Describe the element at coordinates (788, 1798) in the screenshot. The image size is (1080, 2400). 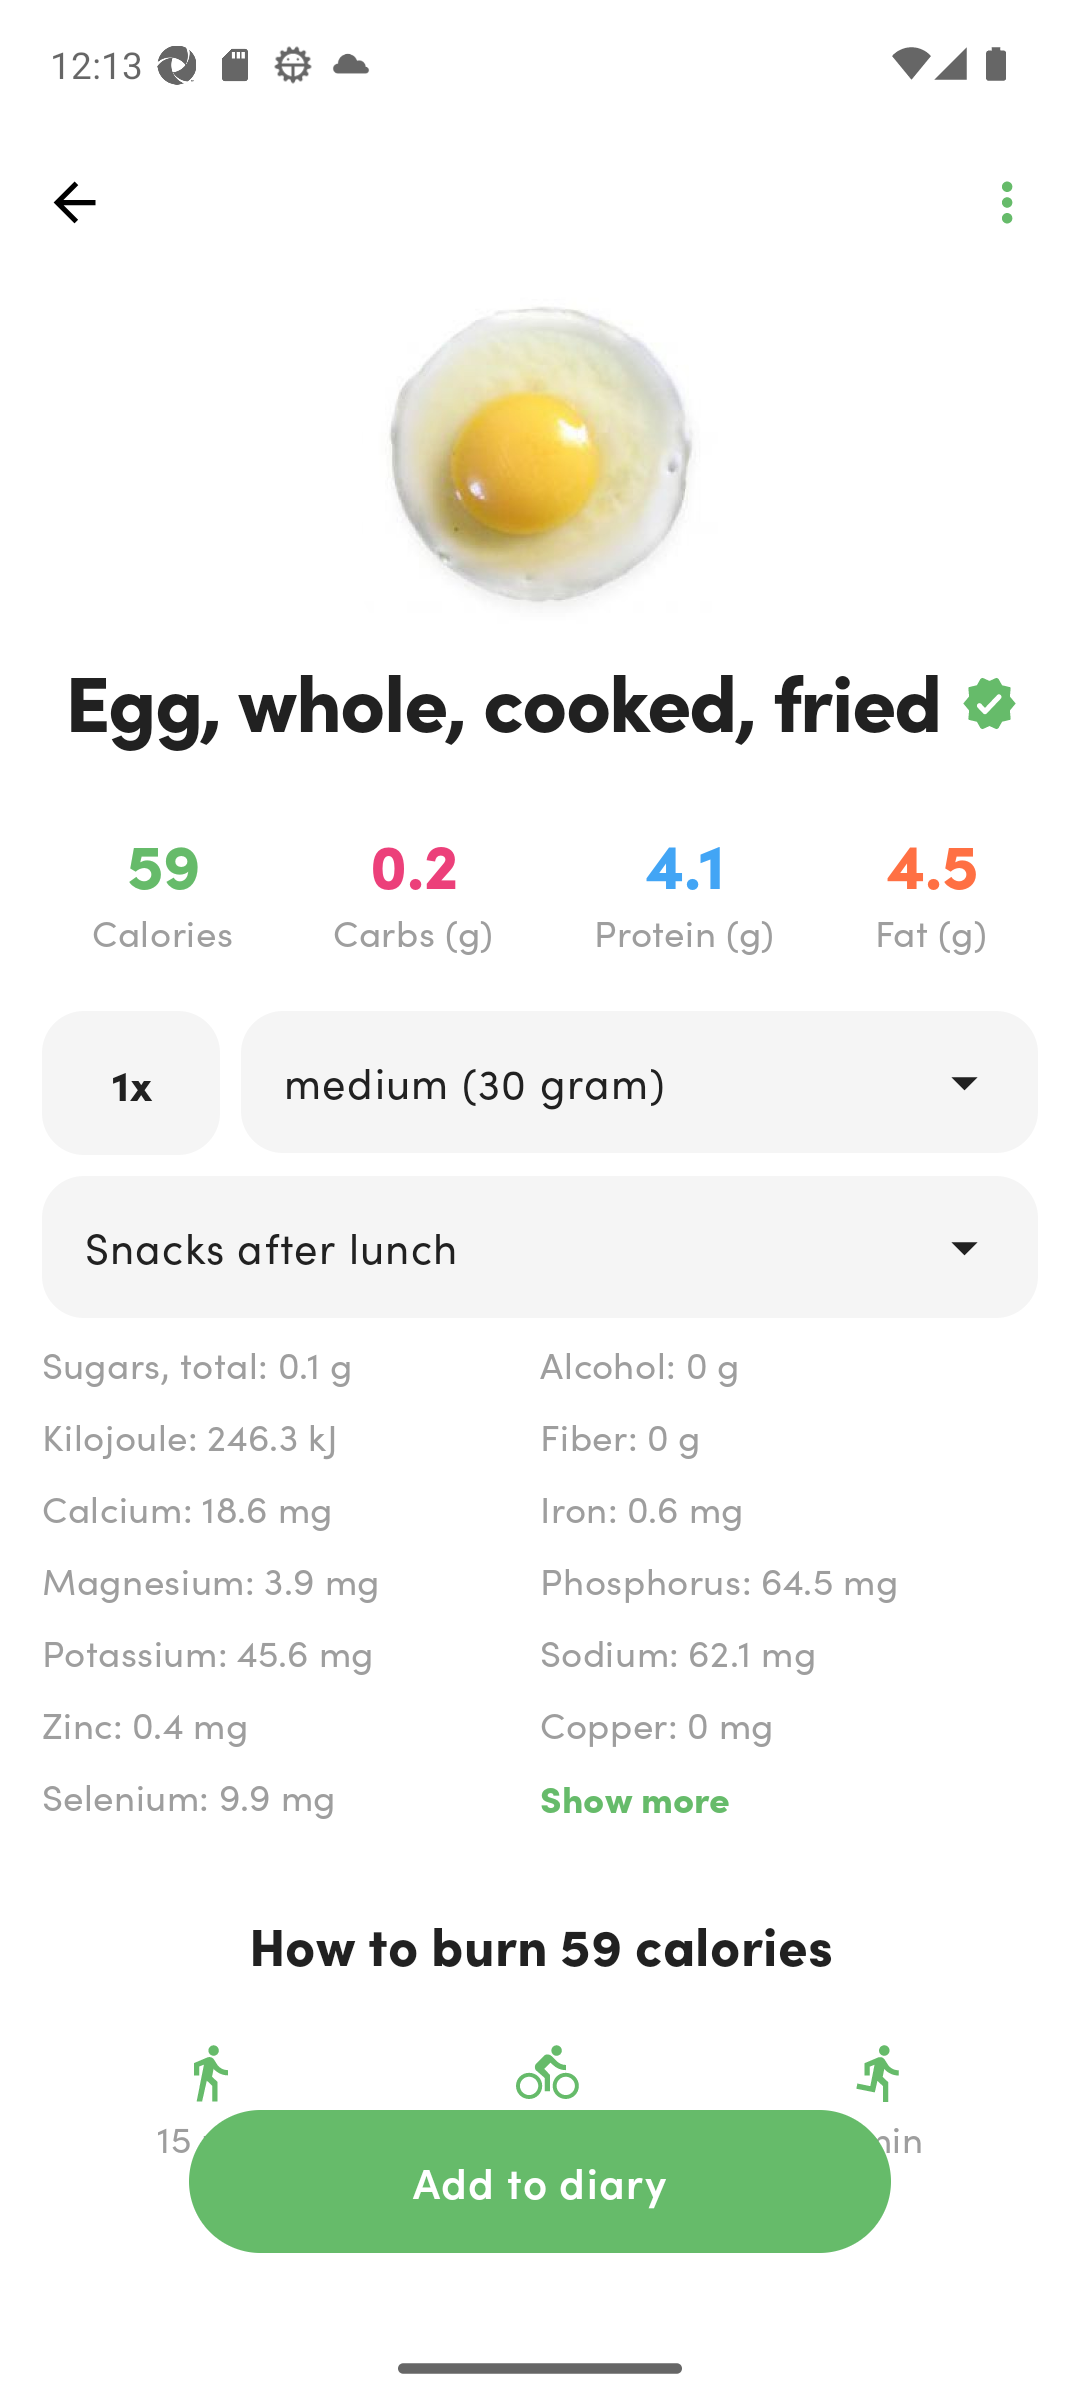
I see `Show more` at that location.